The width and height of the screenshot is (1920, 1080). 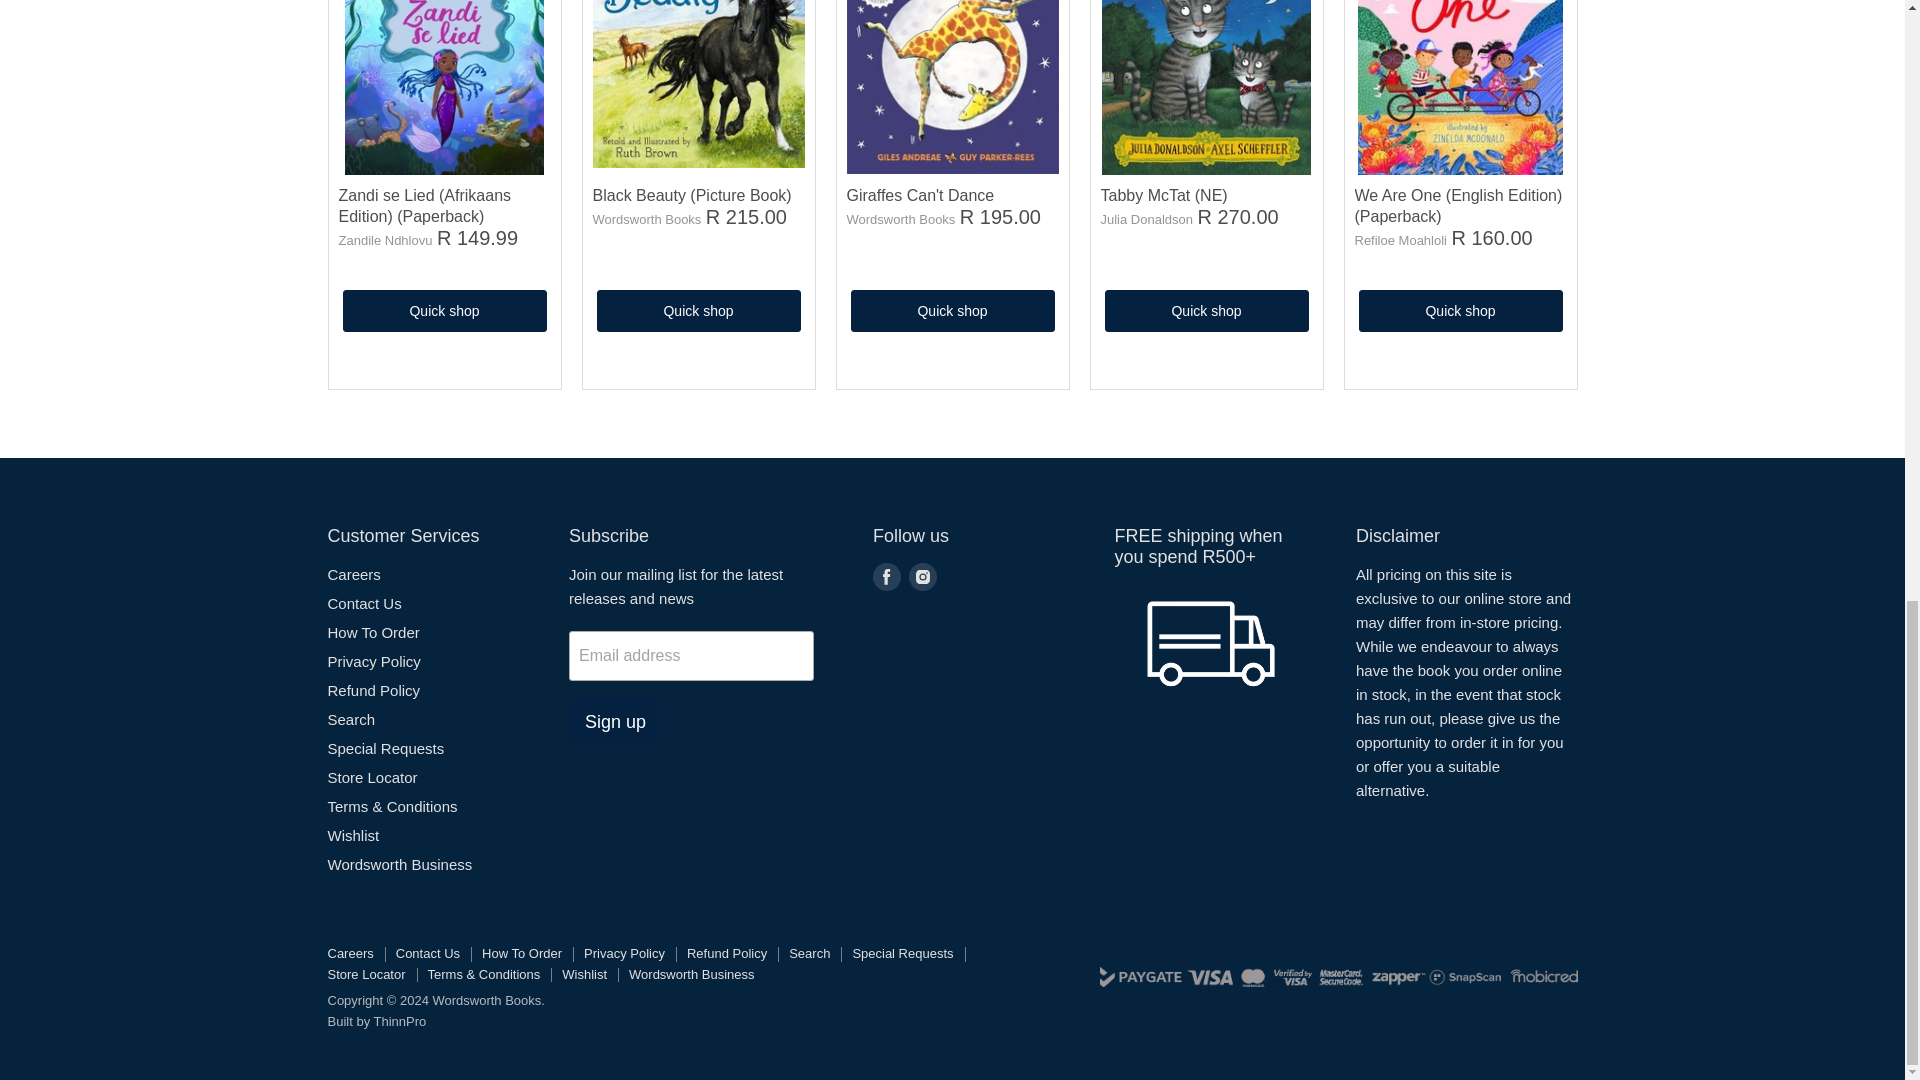 What do you see at coordinates (384, 240) in the screenshot?
I see `Zandile Ndhlovu` at bounding box center [384, 240].